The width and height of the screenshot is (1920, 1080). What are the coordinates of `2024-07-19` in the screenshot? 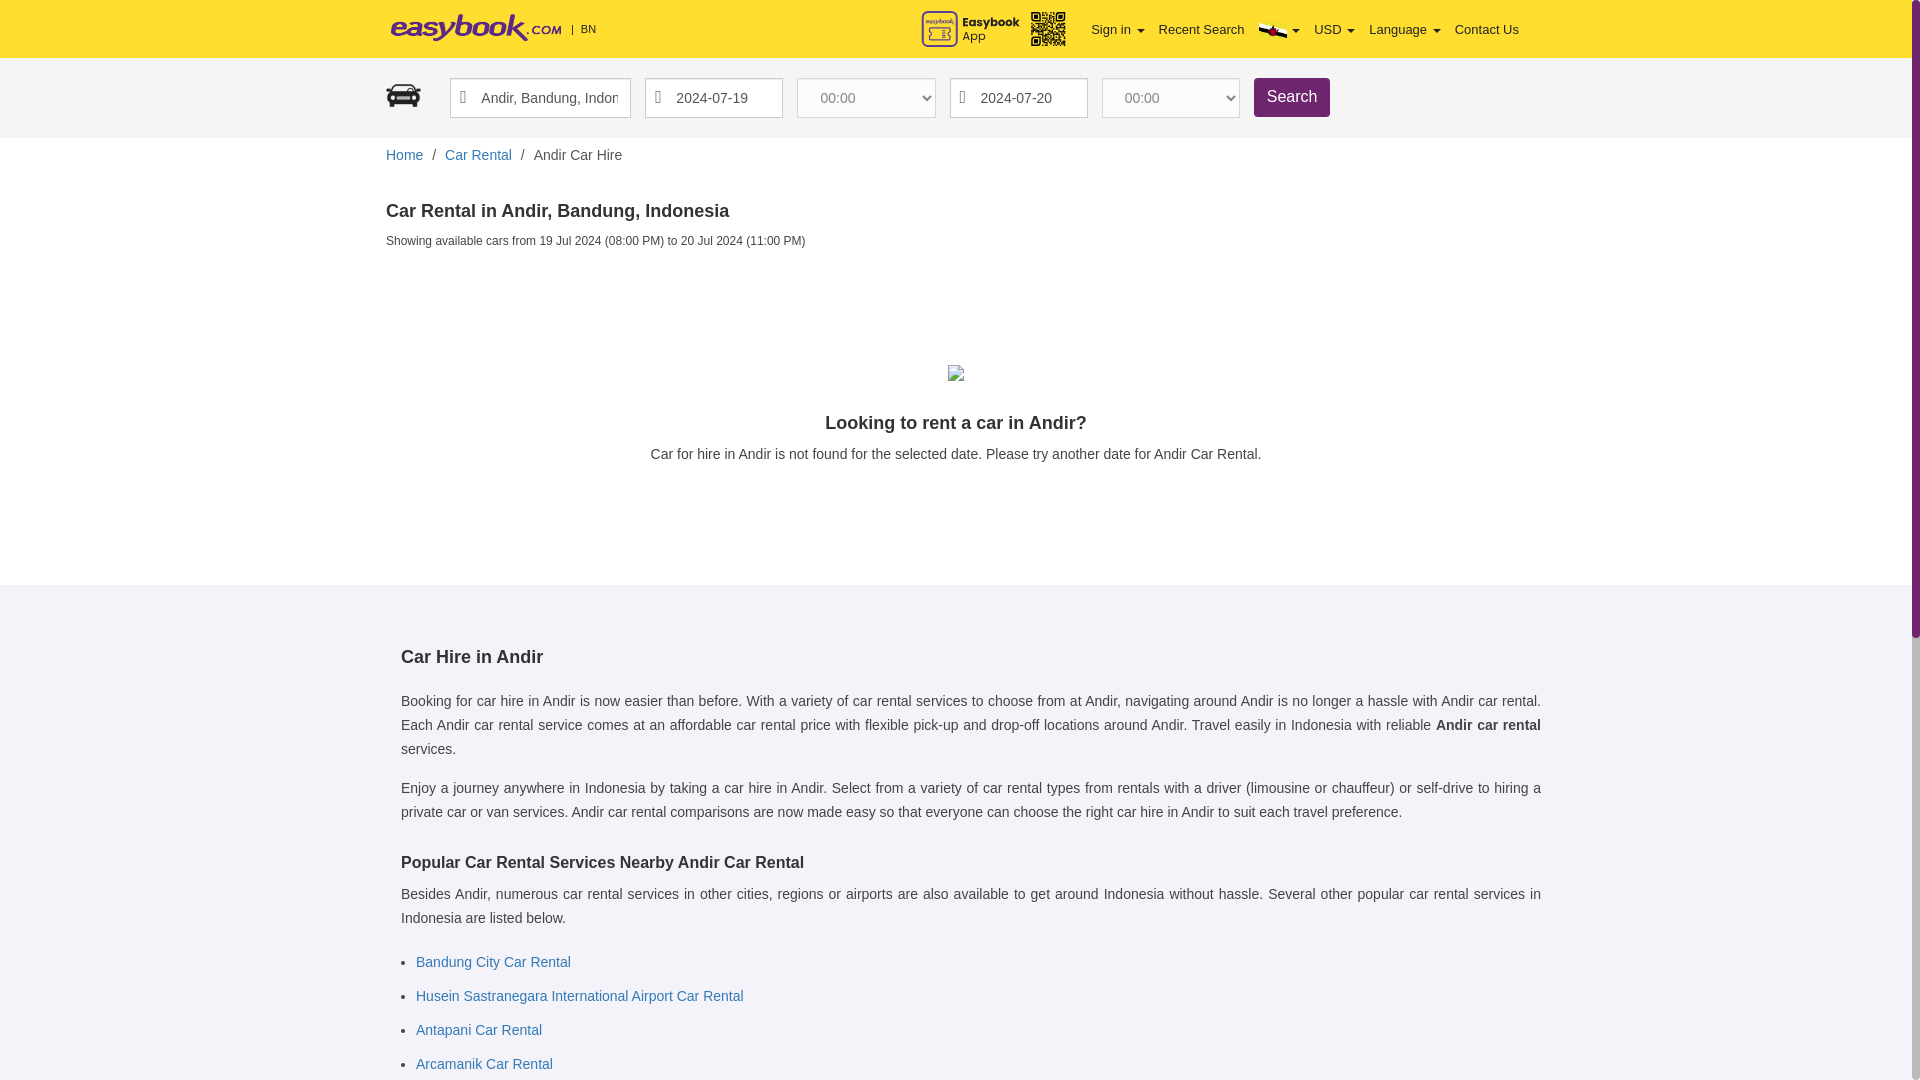 It's located at (714, 97).